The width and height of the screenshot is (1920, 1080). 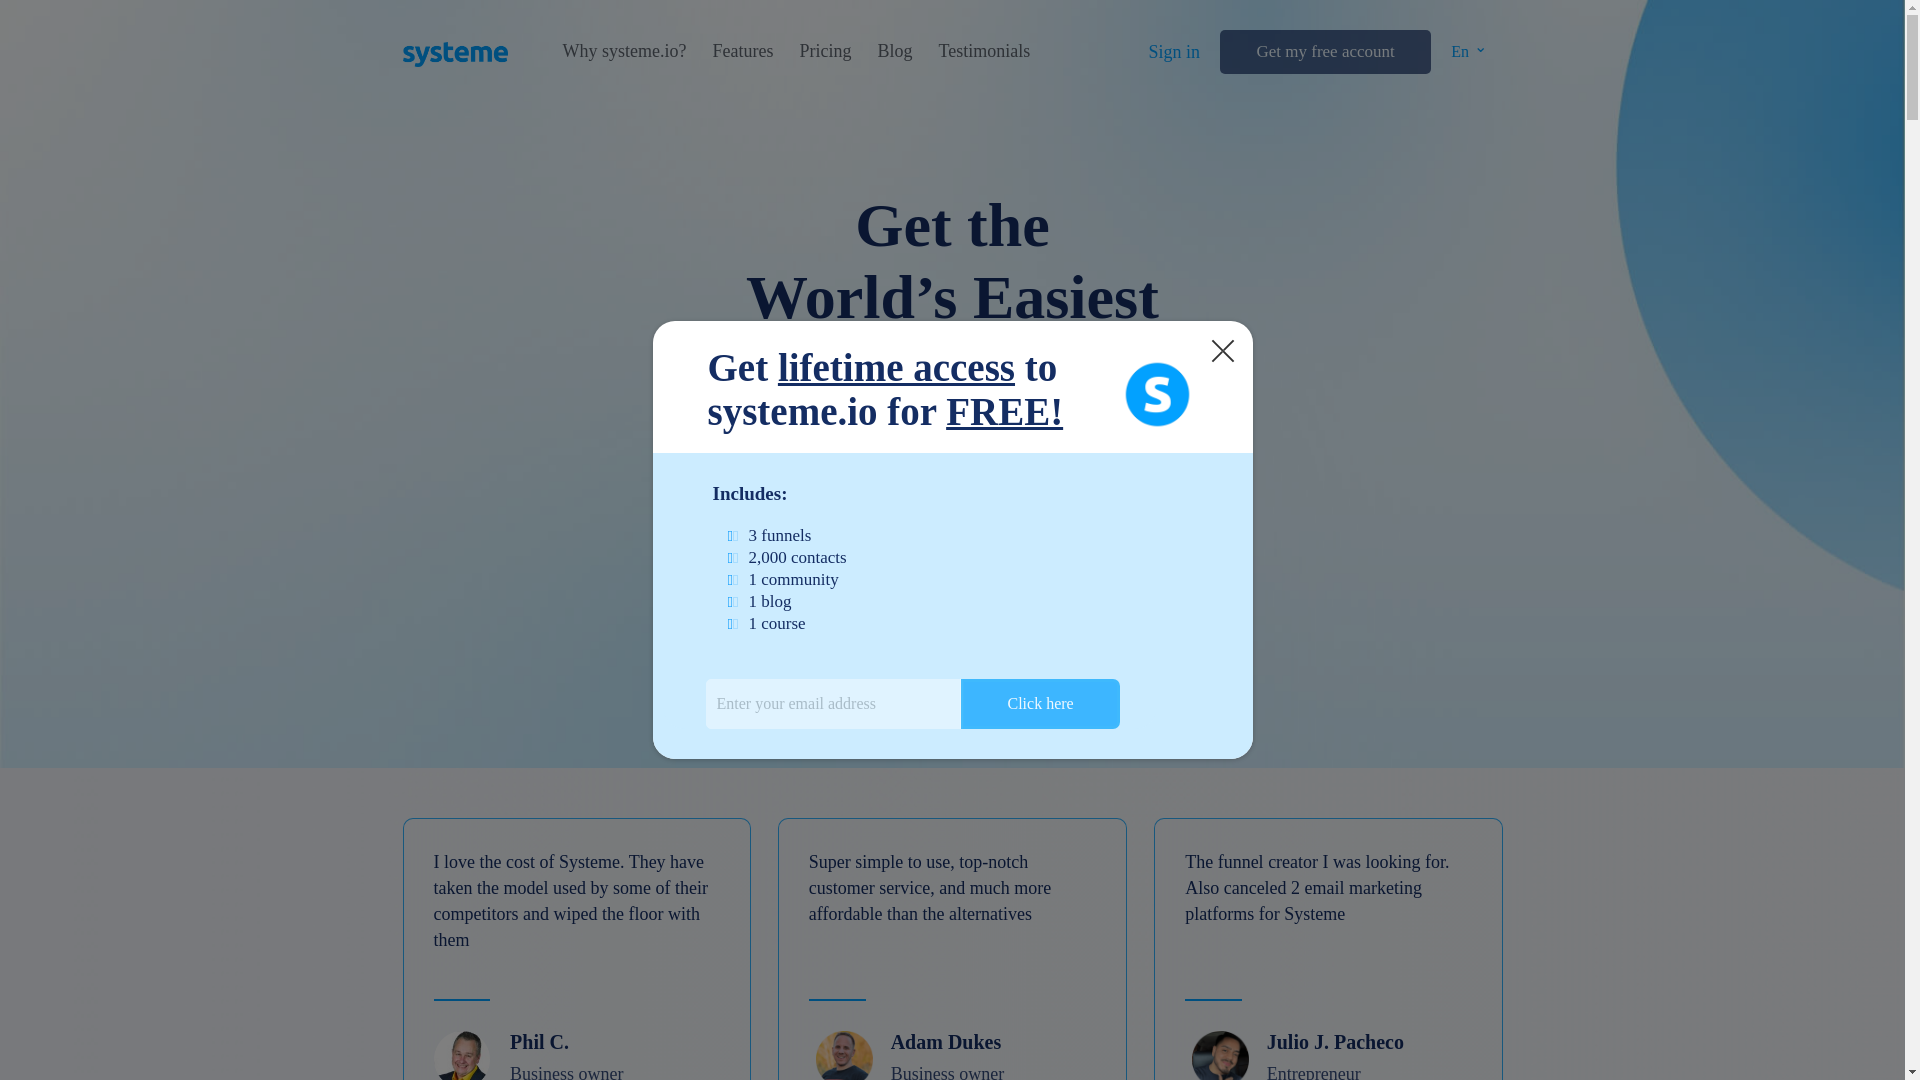 What do you see at coordinates (984, 51) in the screenshot?
I see `Testimonials` at bounding box center [984, 51].